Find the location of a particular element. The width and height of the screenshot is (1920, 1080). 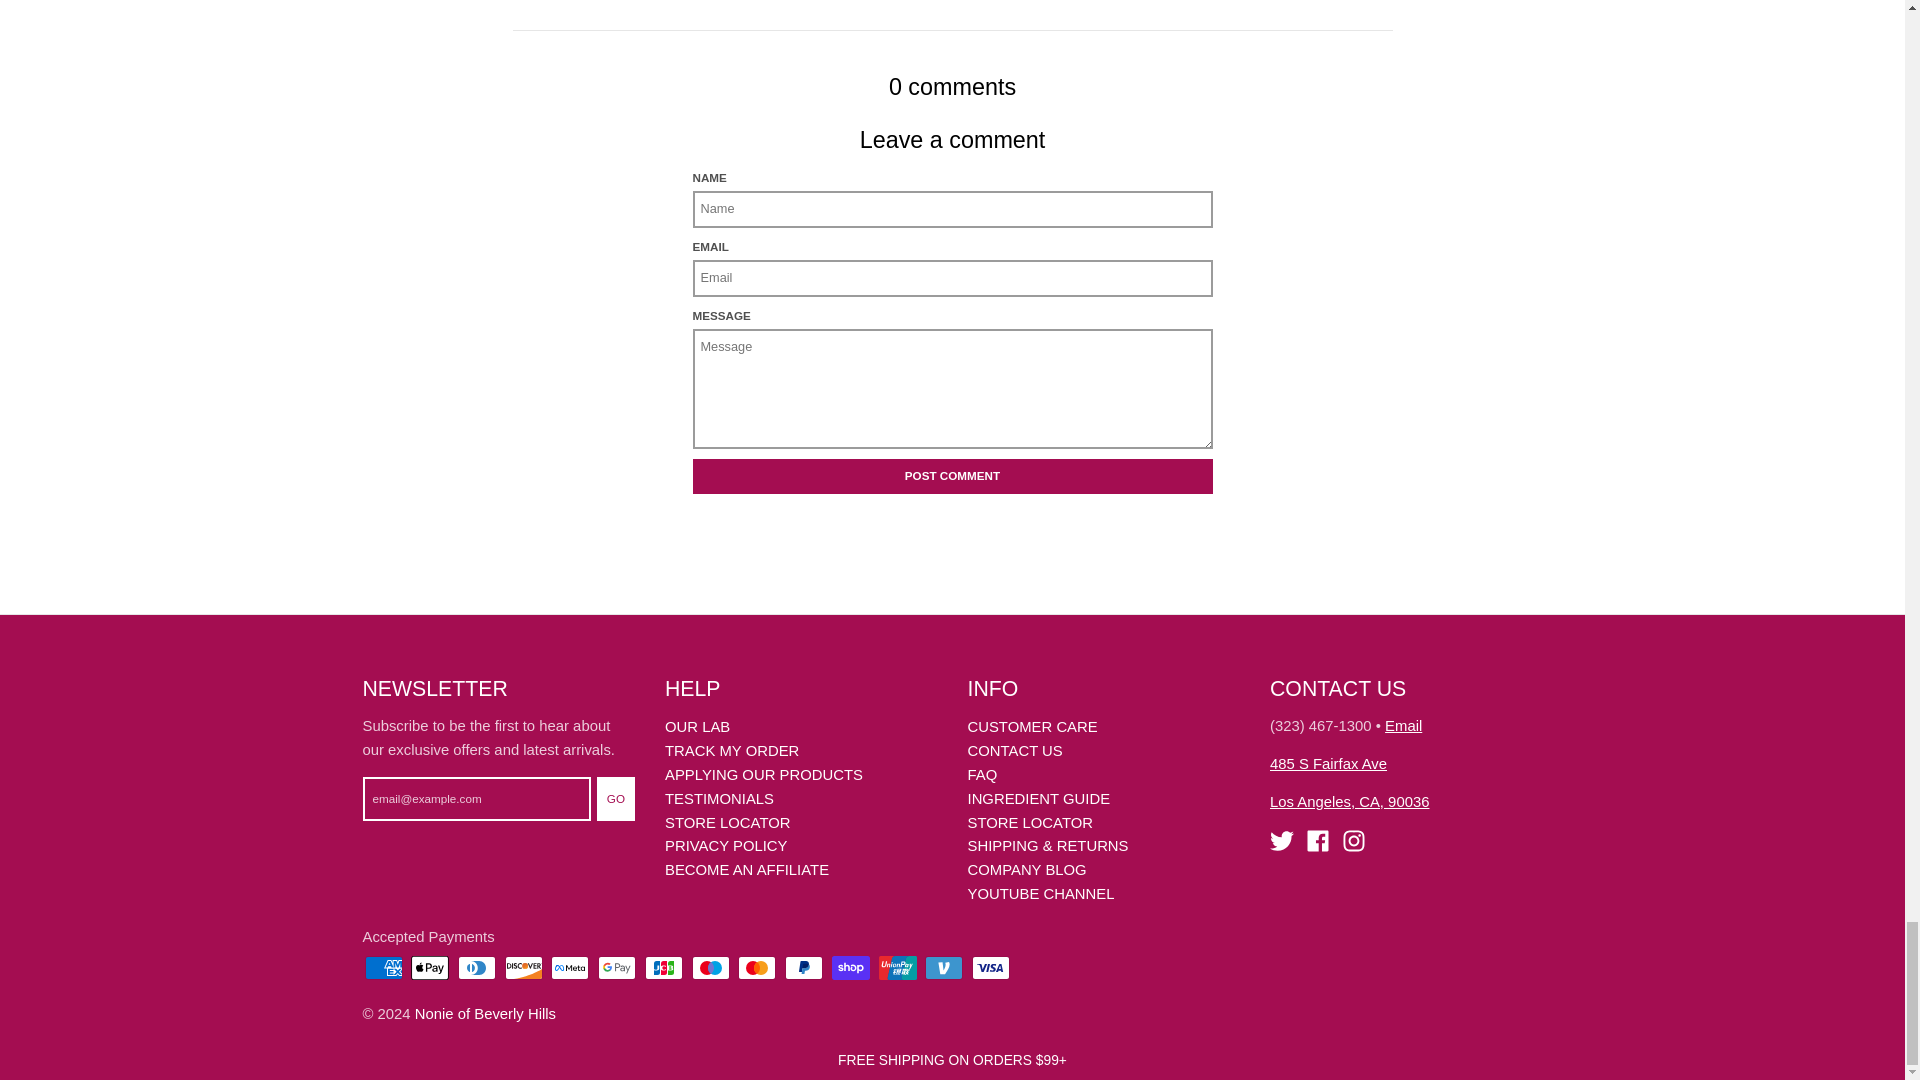

Facebook - Nonie of Beverly Hills is located at coordinates (1318, 841).